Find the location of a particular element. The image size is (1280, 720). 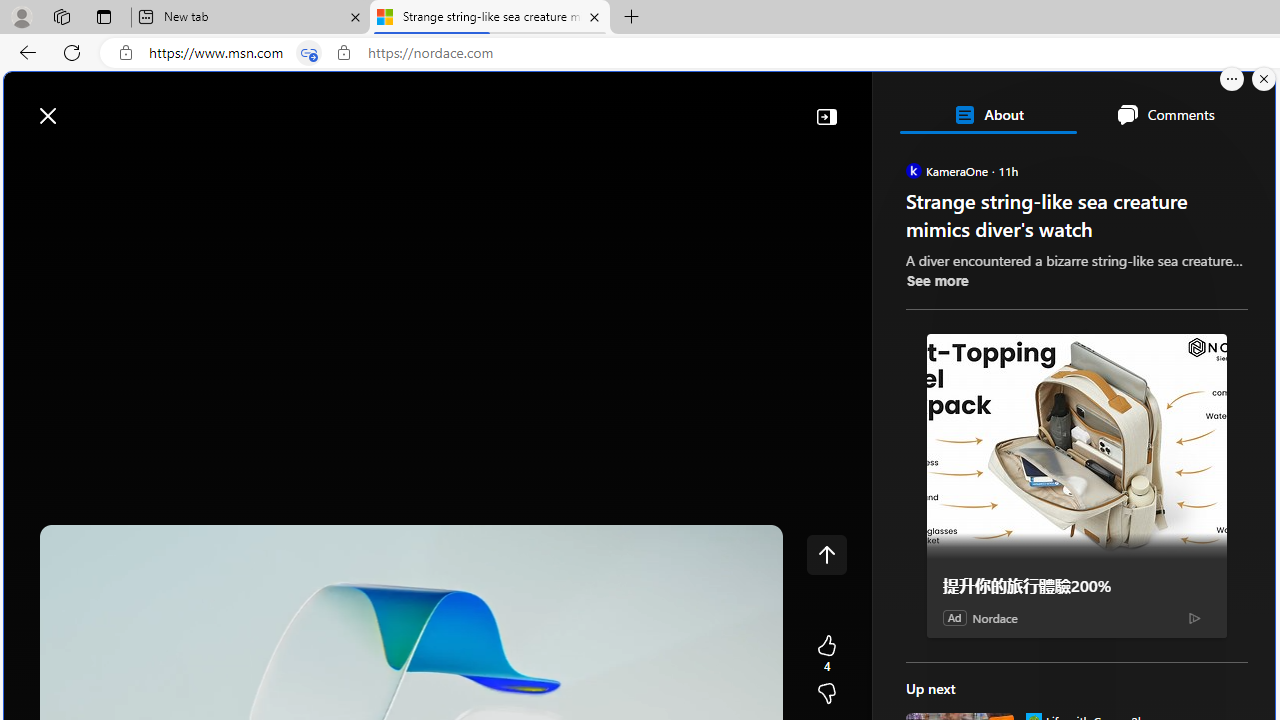

New Tab is located at coordinates (632, 18).